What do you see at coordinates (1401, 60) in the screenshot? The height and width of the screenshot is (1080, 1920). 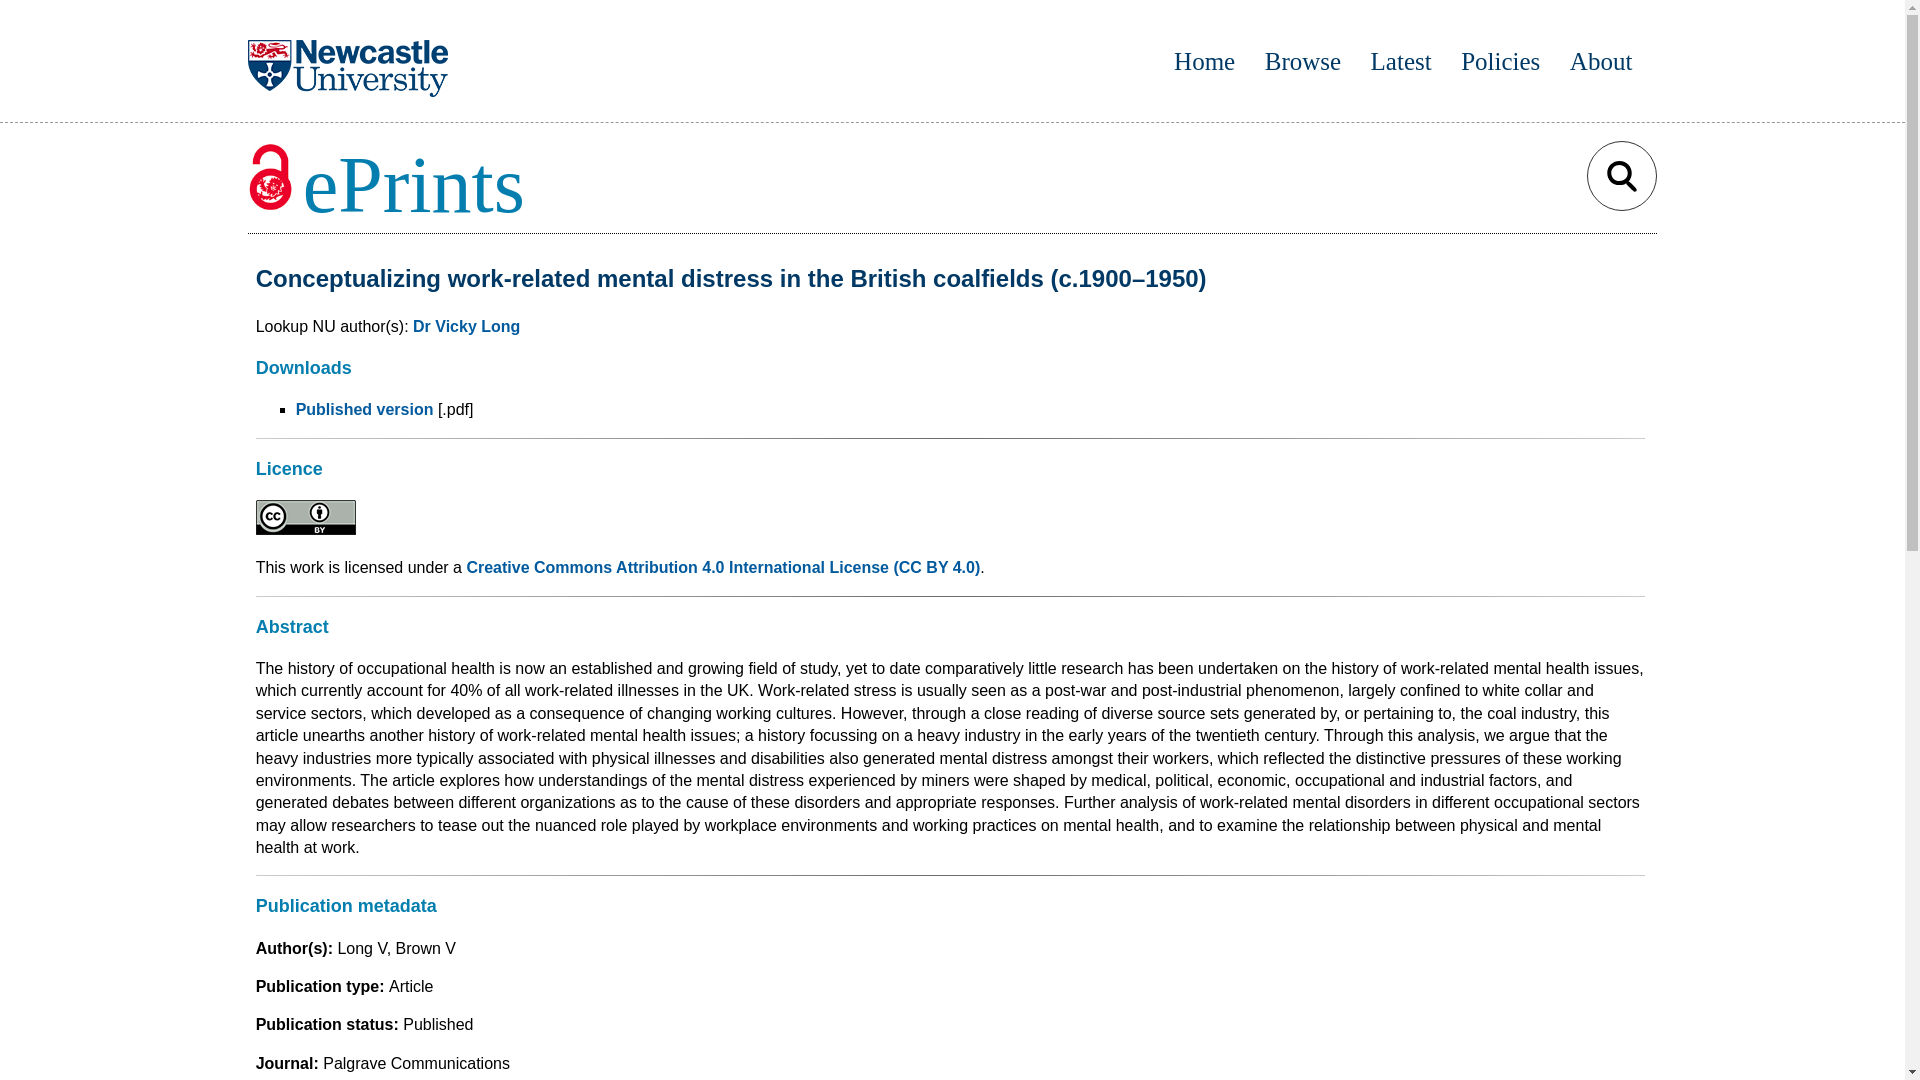 I see `View ePrints listed within the last month` at bounding box center [1401, 60].